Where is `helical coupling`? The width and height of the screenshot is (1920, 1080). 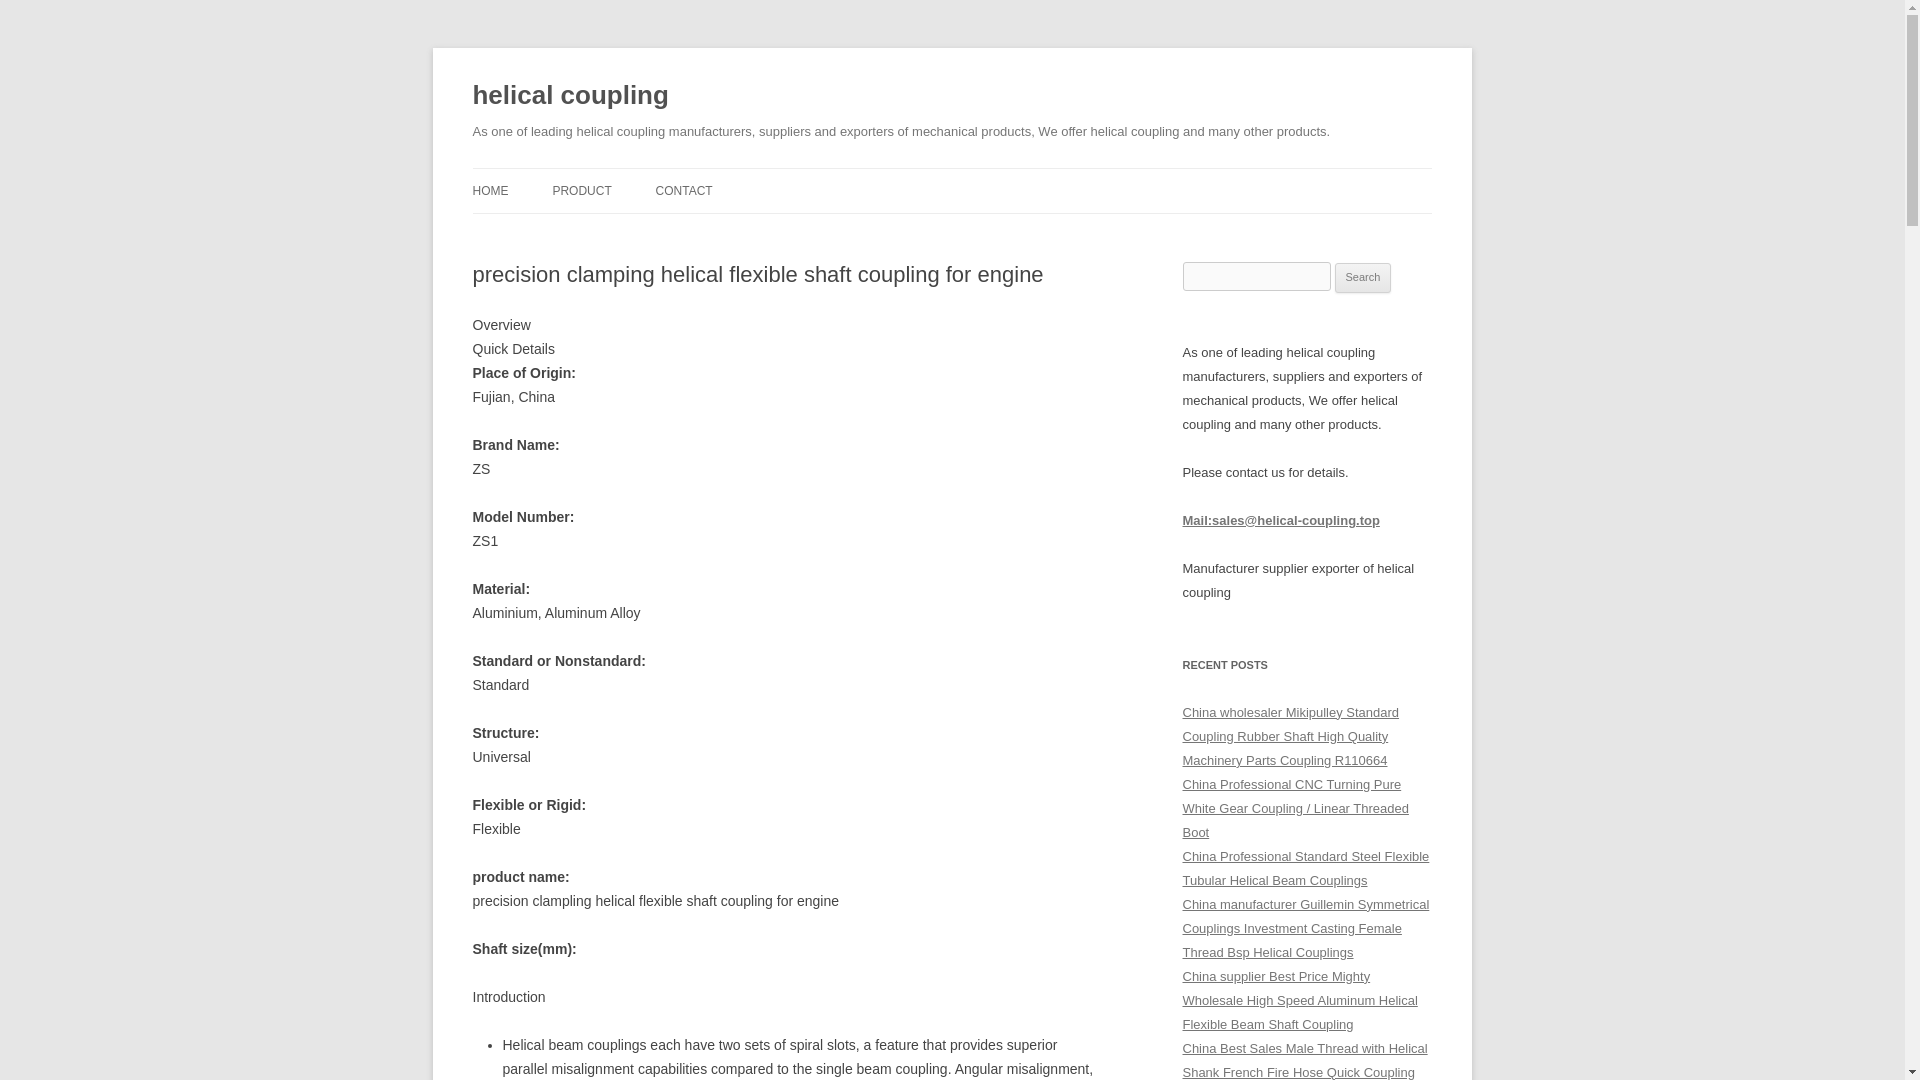
helical coupling is located at coordinates (570, 96).